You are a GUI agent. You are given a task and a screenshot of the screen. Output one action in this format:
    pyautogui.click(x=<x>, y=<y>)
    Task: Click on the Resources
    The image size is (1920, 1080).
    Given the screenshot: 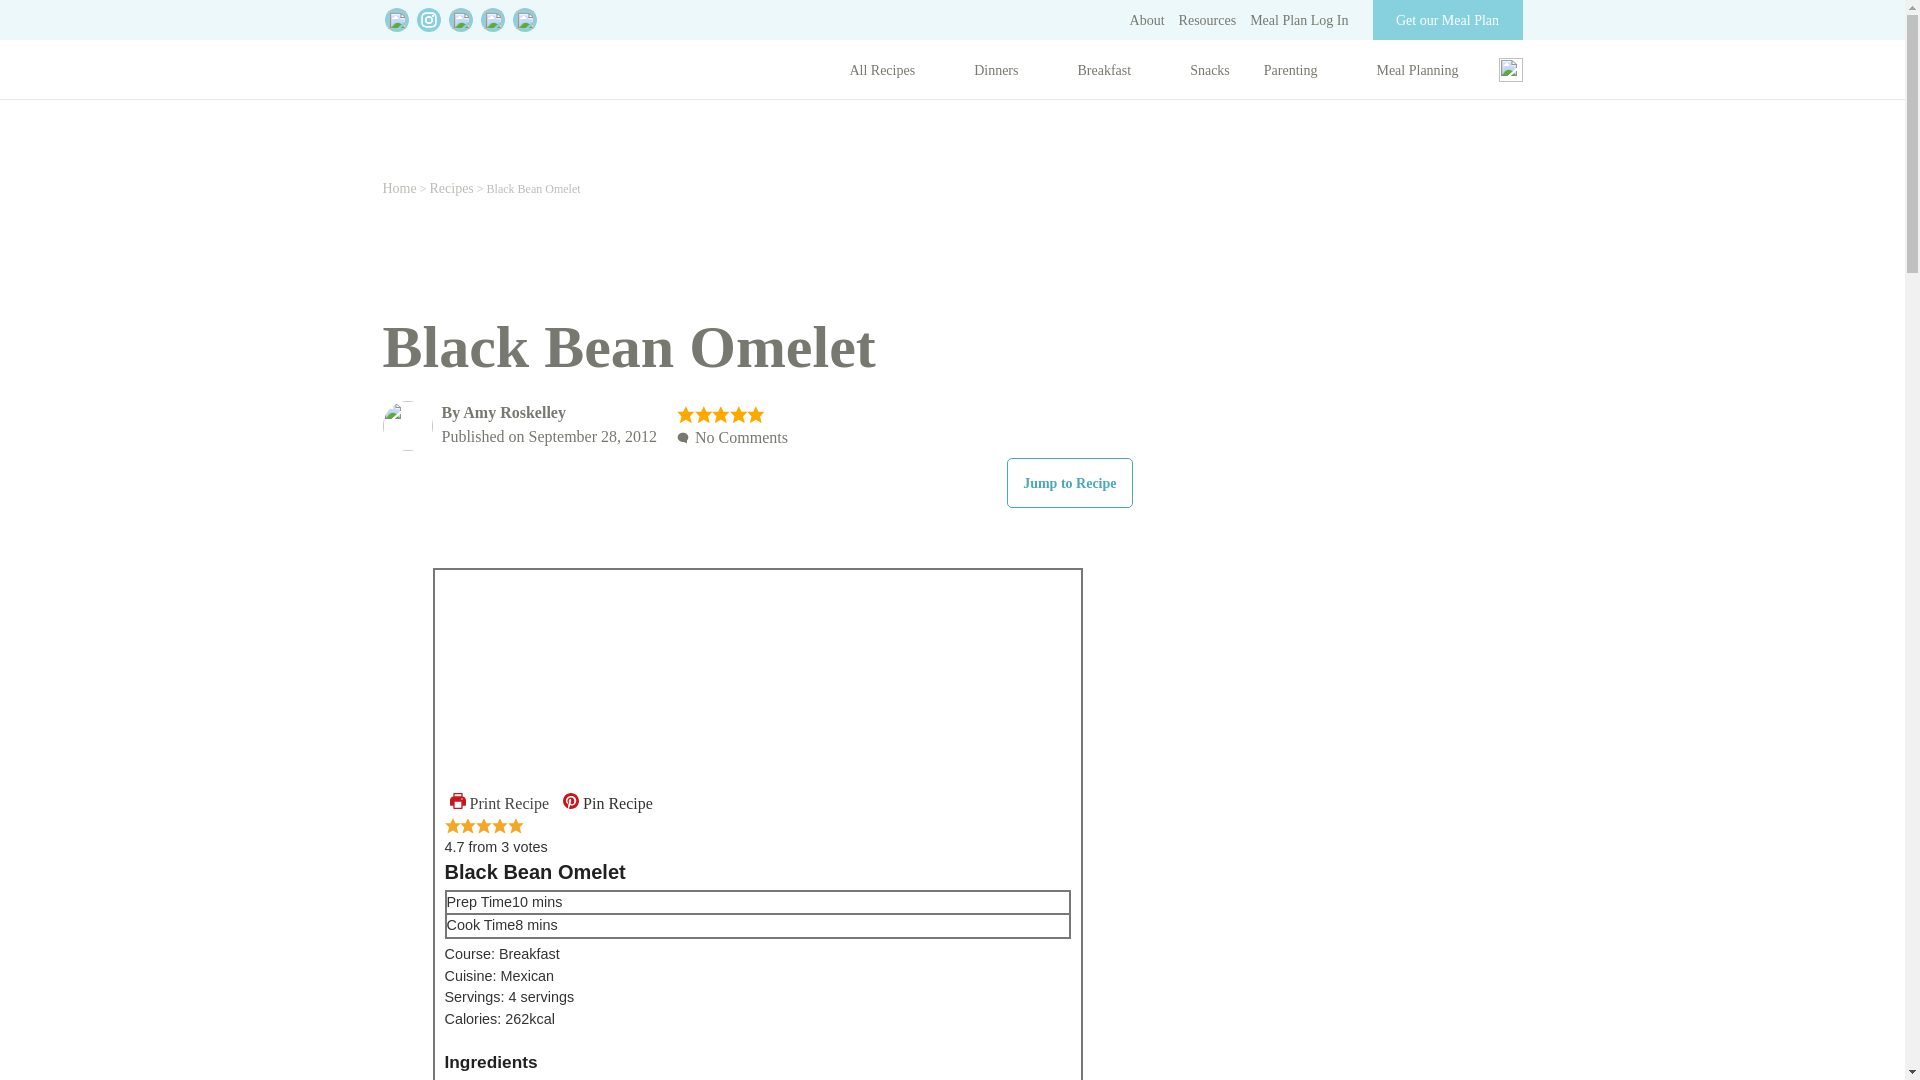 What is the action you would take?
    pyautogui.click(x=1207, y=20)
    